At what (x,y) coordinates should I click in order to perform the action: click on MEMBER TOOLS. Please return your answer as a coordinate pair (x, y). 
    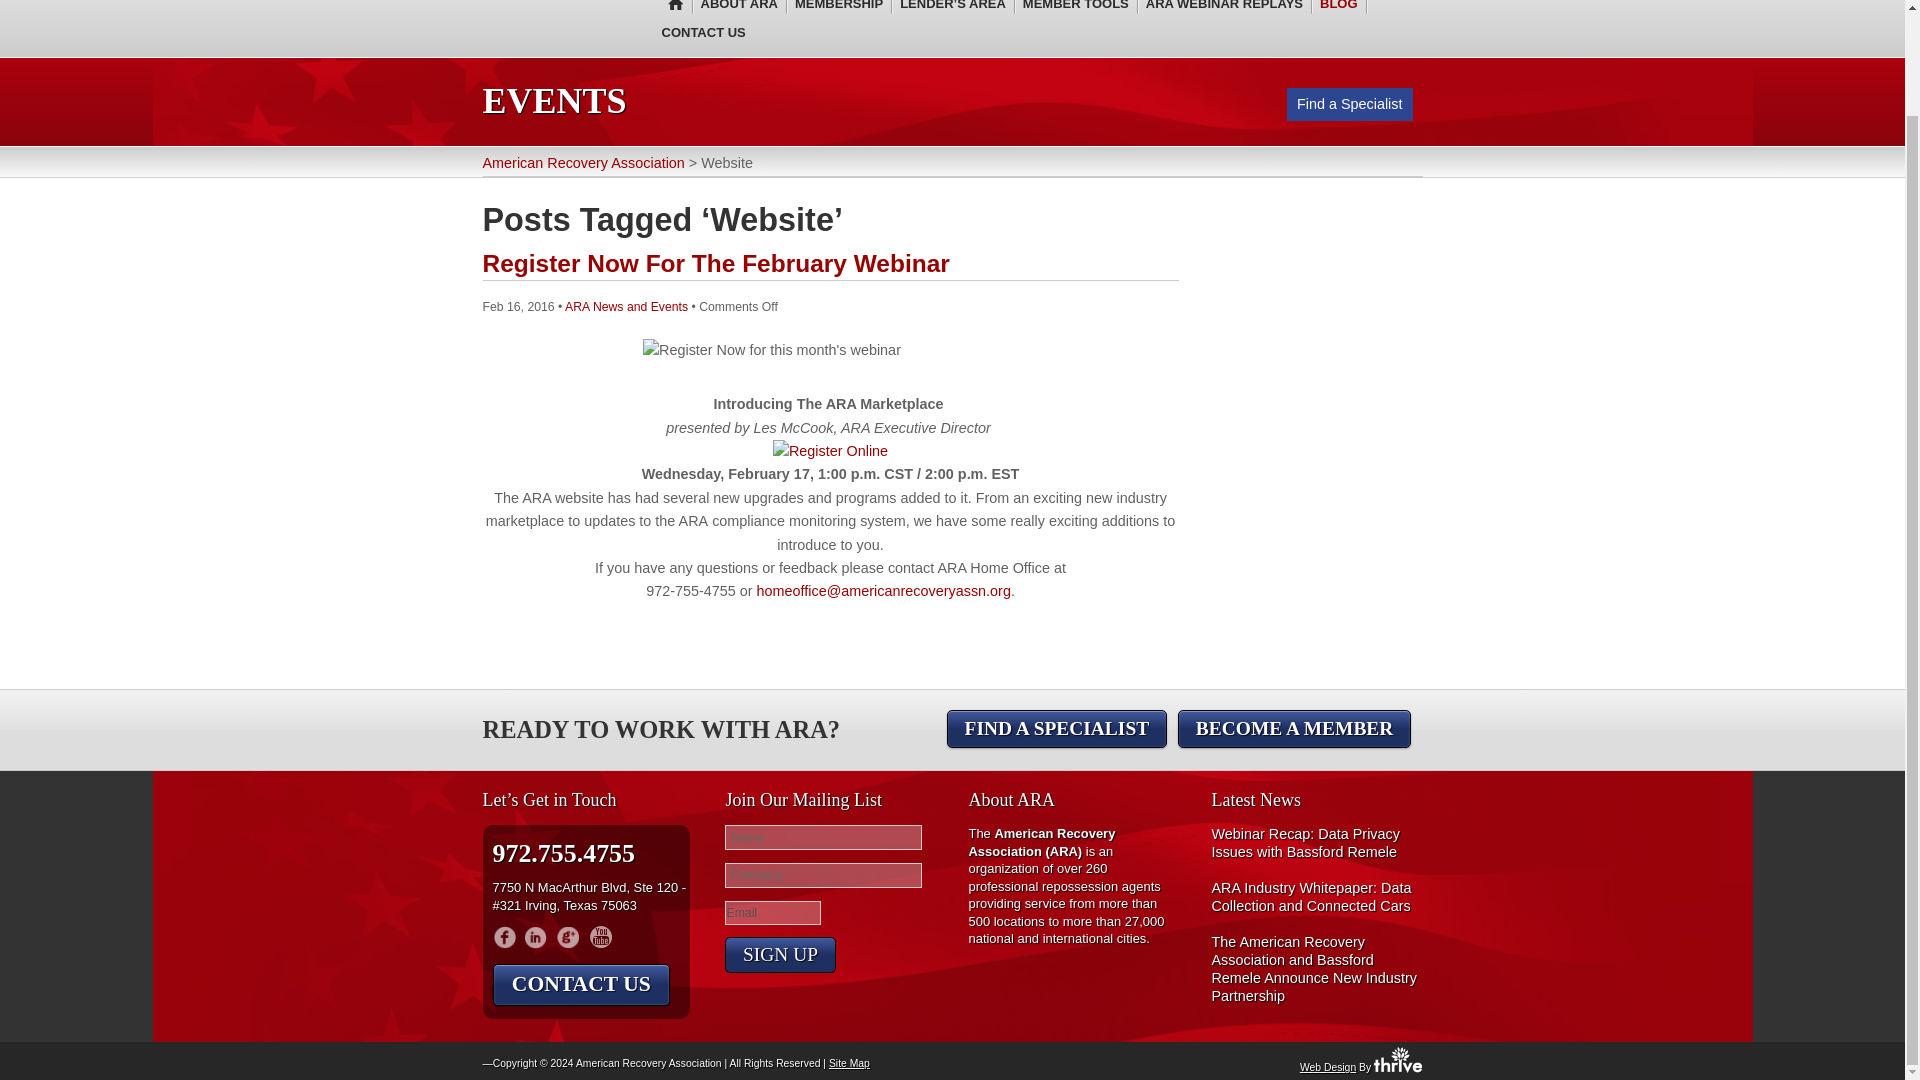
    Looking at the image, I should click on (1076, 9).